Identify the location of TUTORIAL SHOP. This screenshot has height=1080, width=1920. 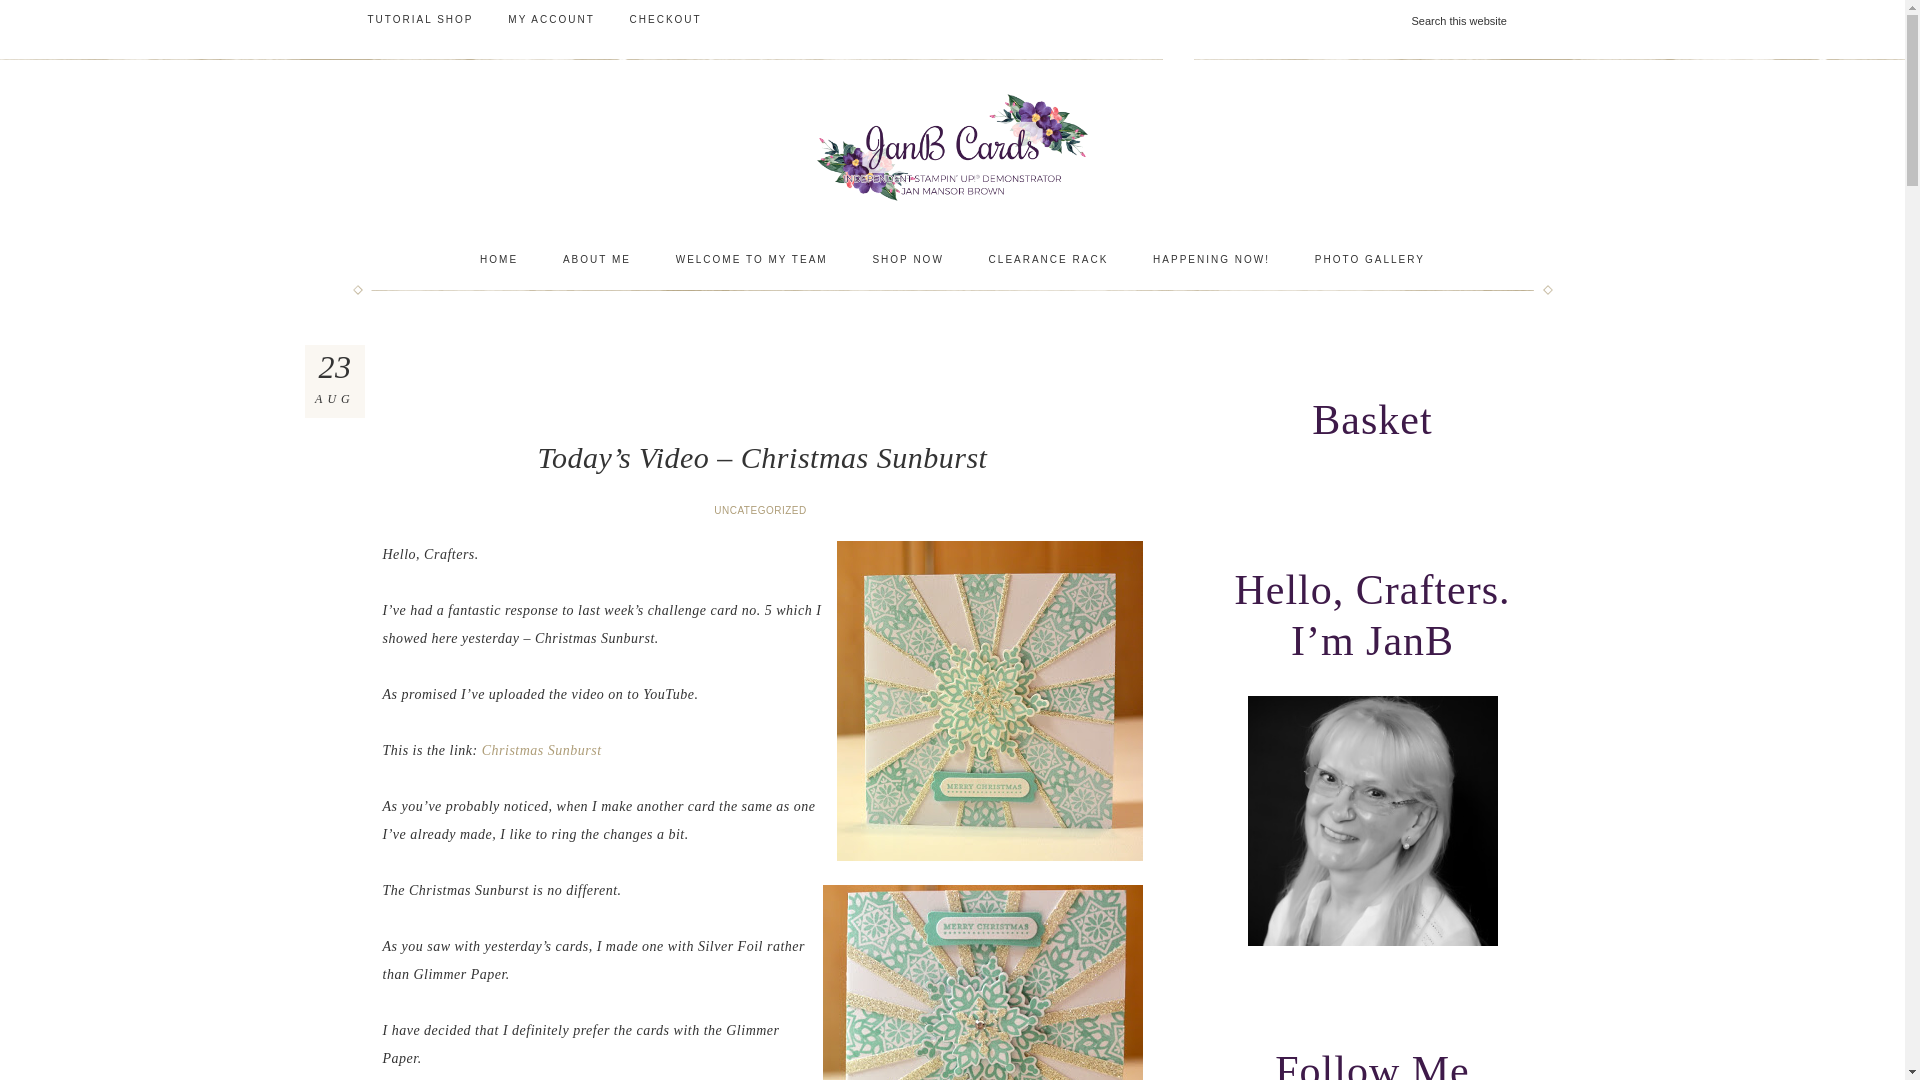
(419, 20).